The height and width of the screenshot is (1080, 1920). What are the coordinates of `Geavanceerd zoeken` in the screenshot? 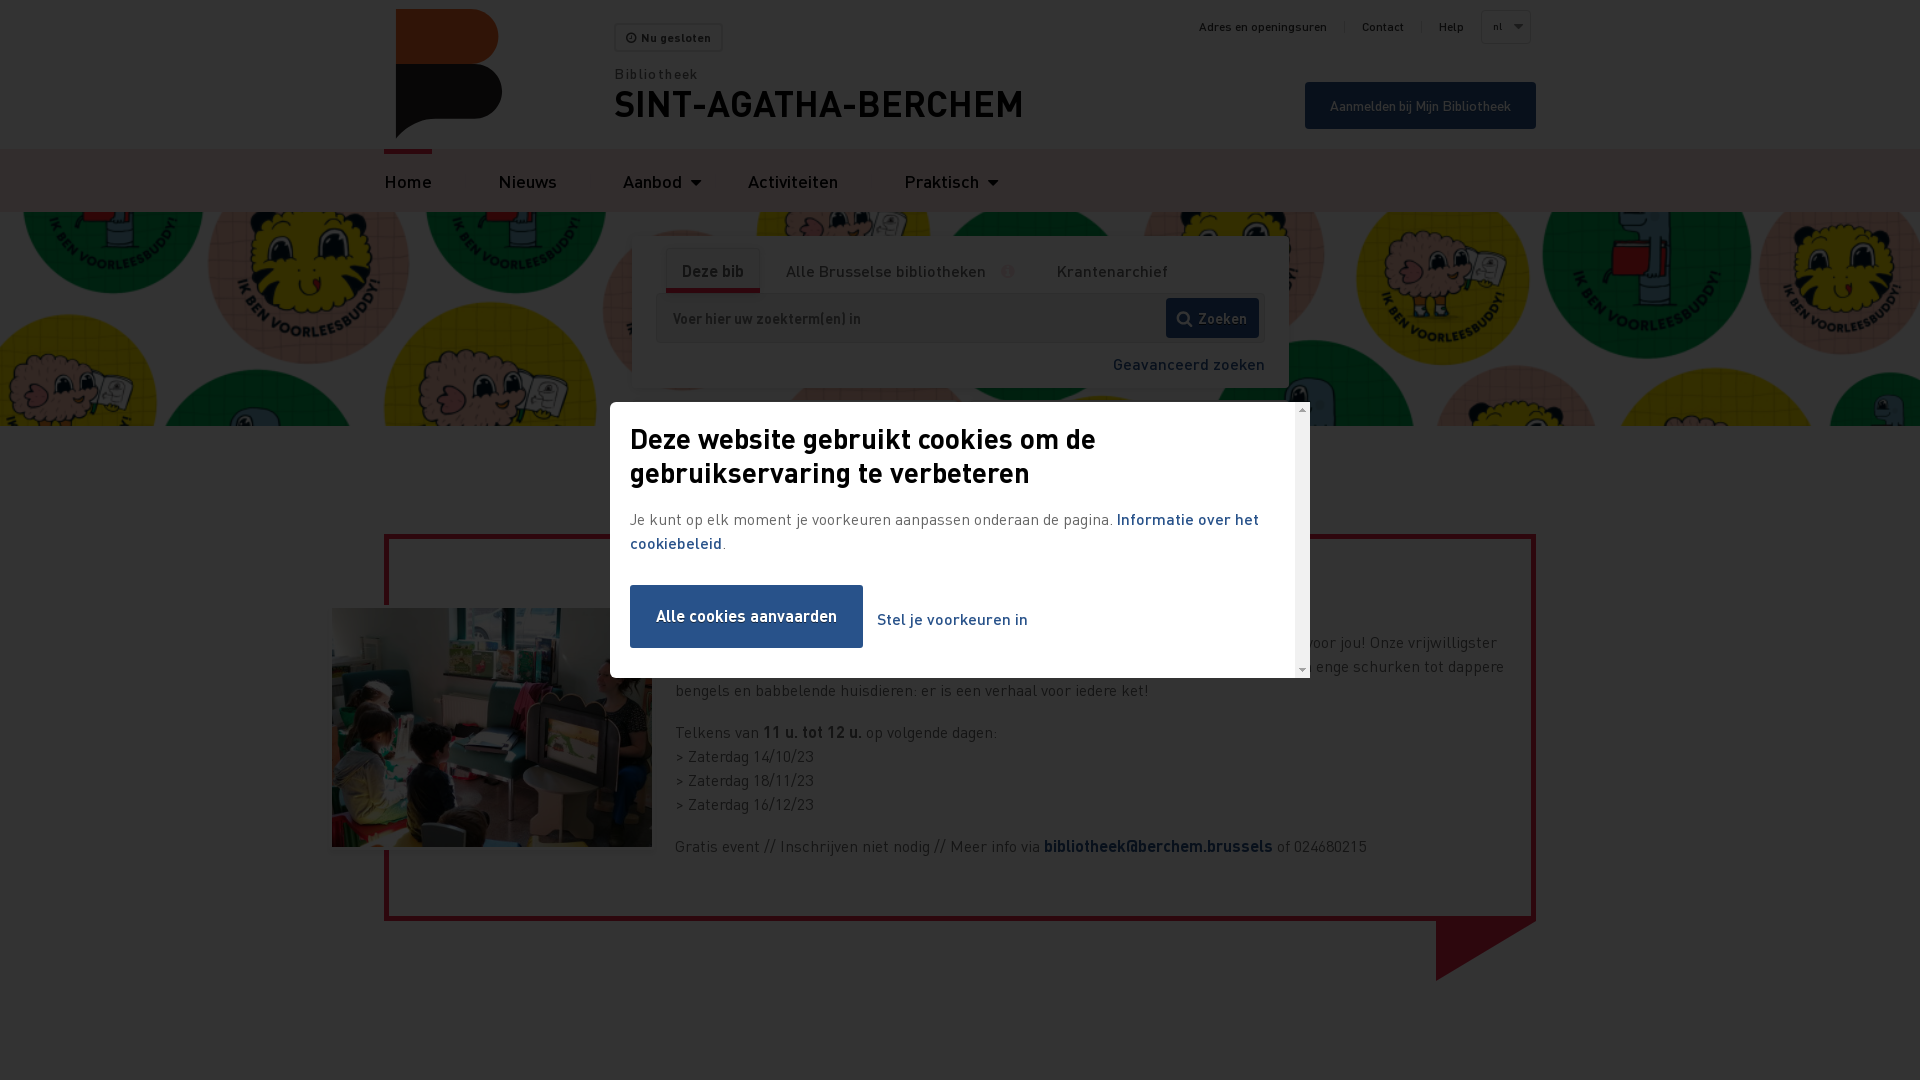 It's located at (1188, 363).